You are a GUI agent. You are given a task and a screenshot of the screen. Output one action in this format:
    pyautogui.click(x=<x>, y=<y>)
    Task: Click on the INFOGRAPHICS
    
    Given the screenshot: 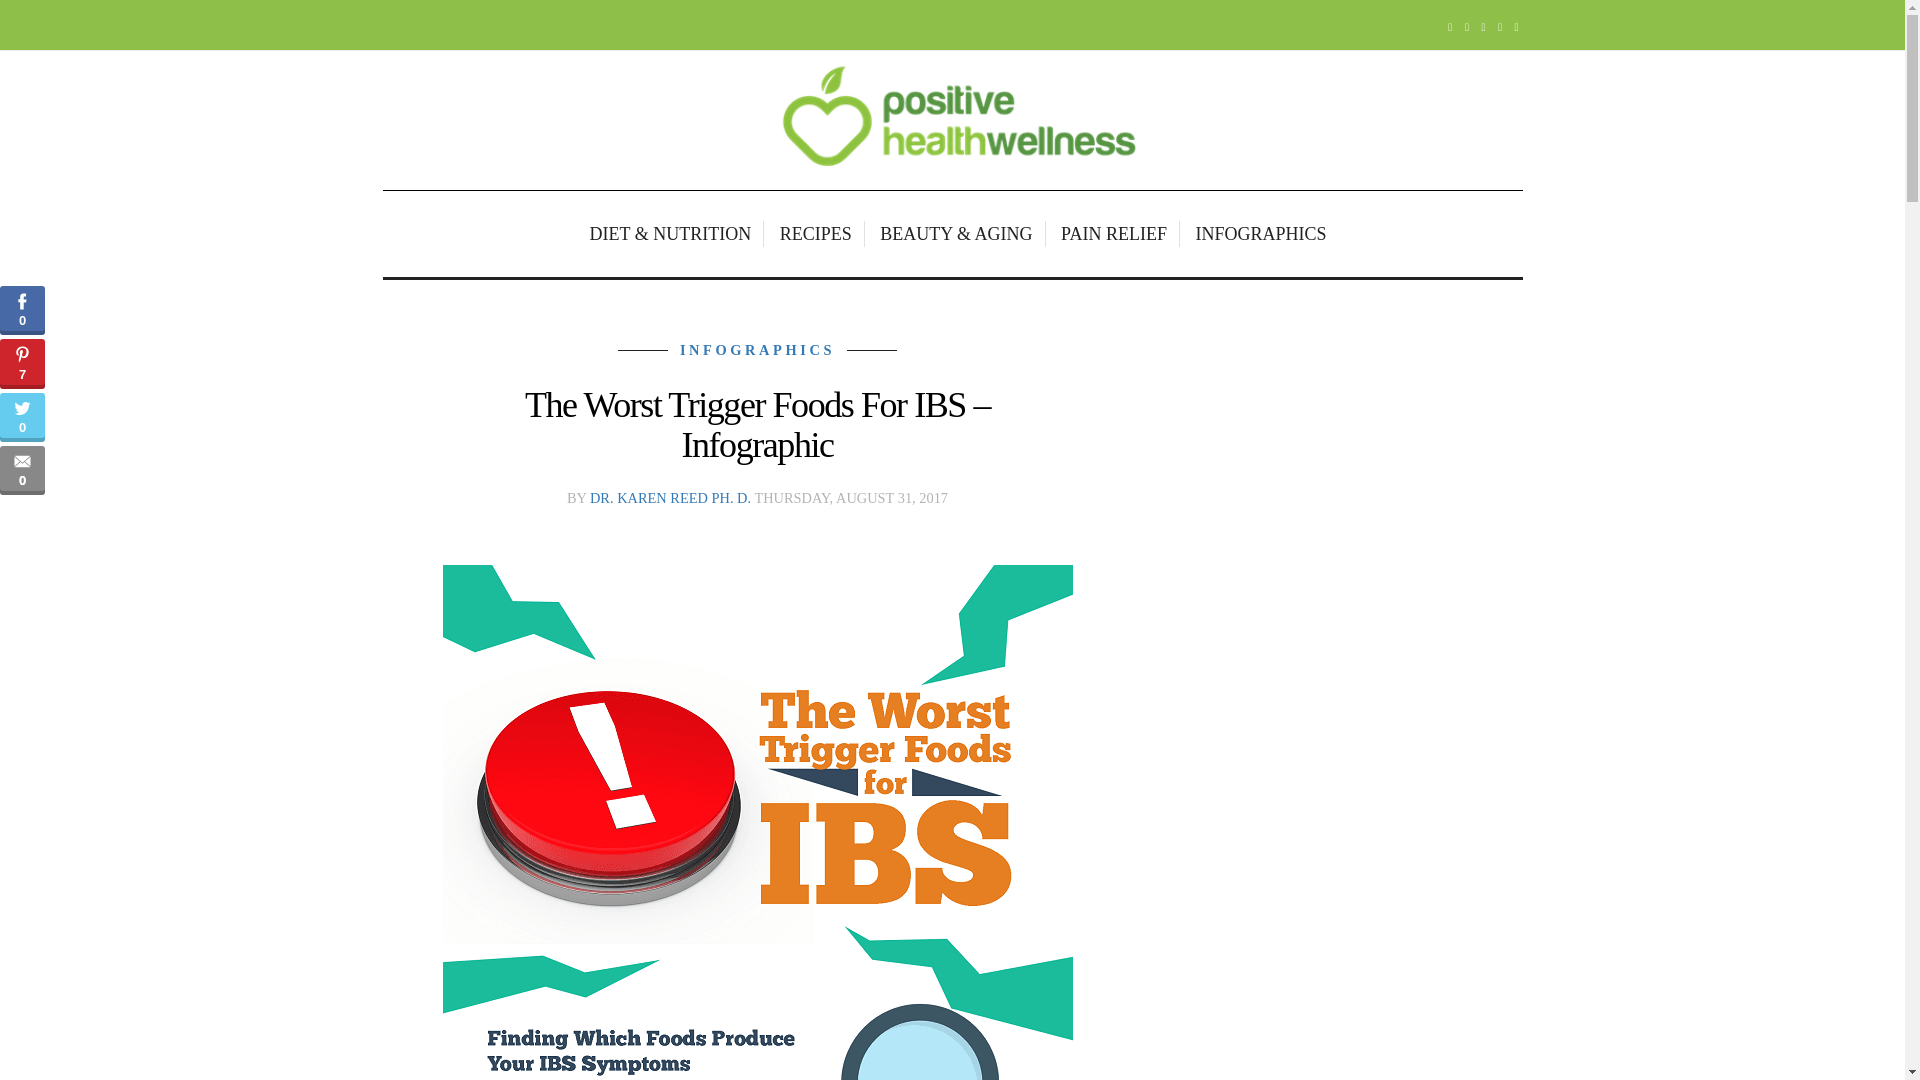 What is the action you would take?
    pyautogui.click(x=757, y=350)
    